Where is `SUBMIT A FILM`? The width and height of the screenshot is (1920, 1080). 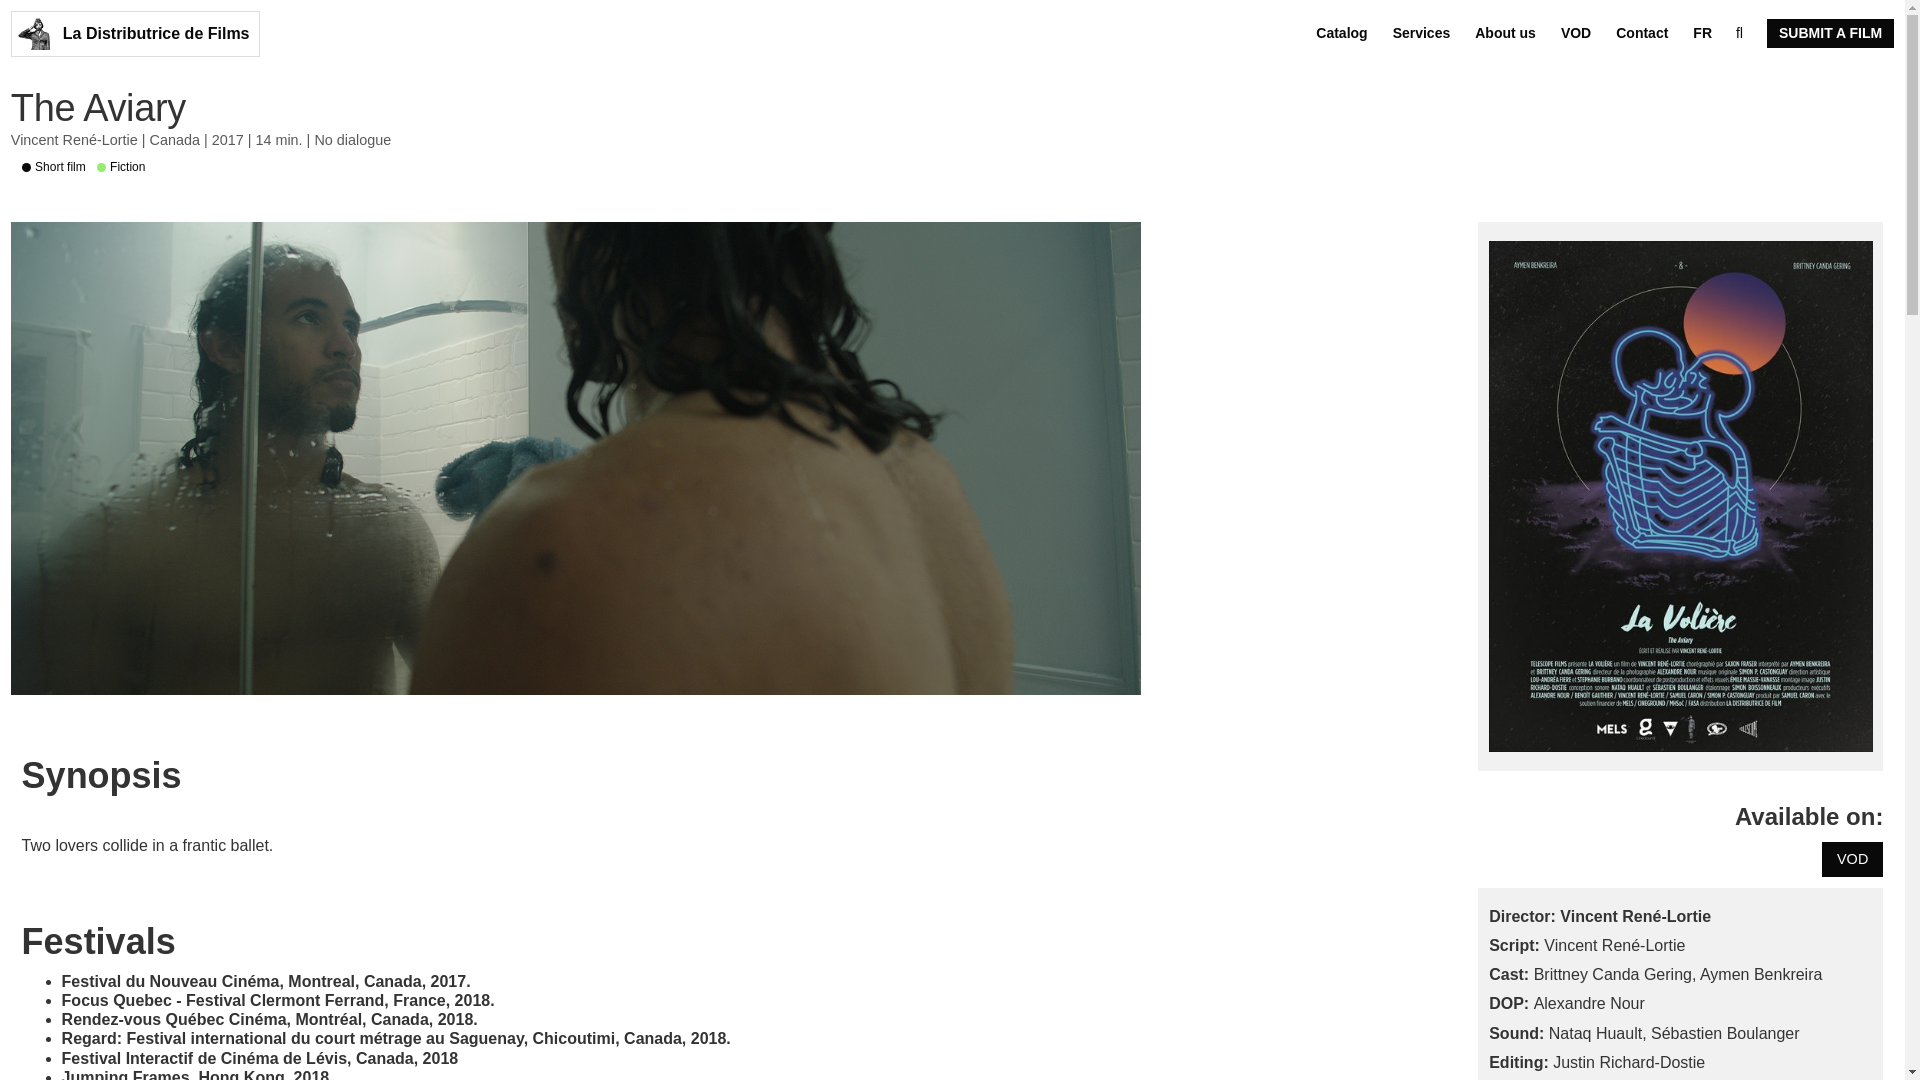
SUBMIT A FILM is located at coordinates (1830, 33).